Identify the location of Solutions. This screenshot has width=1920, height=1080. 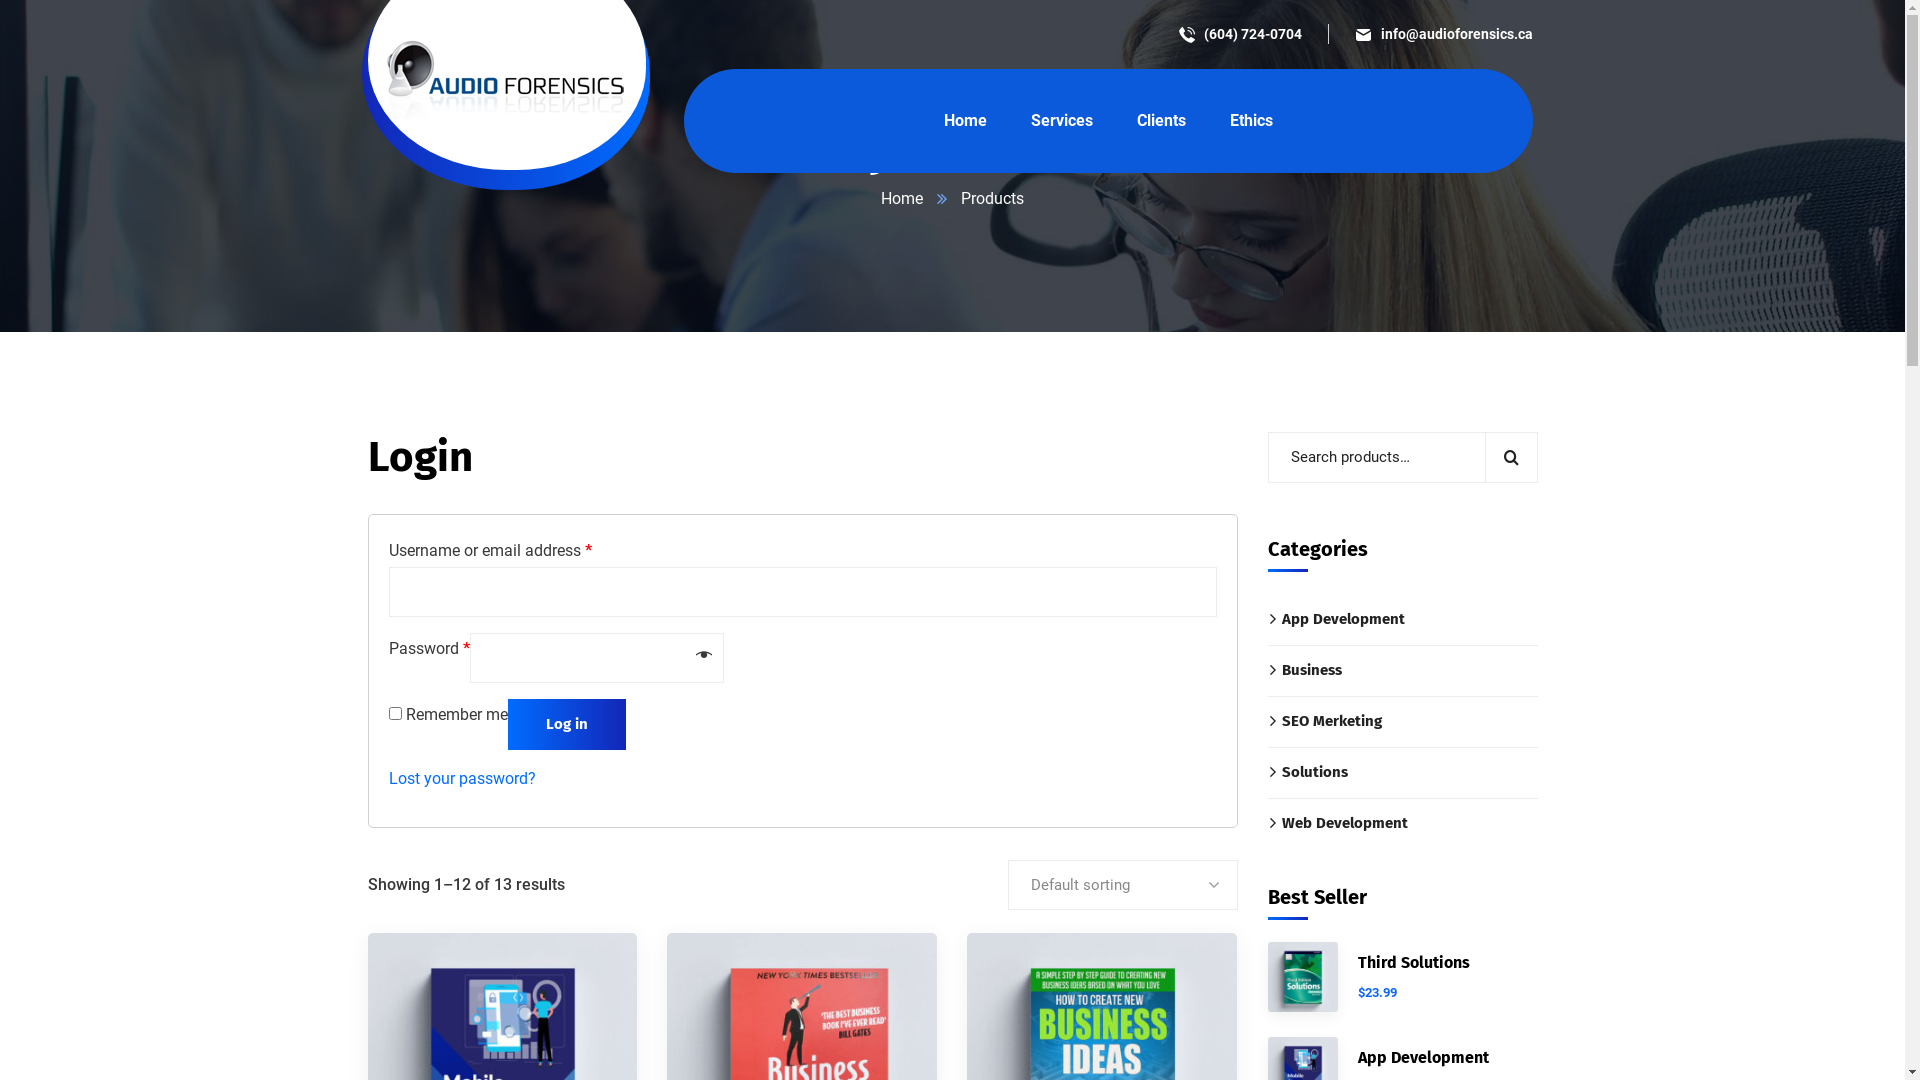
(1403, 772).